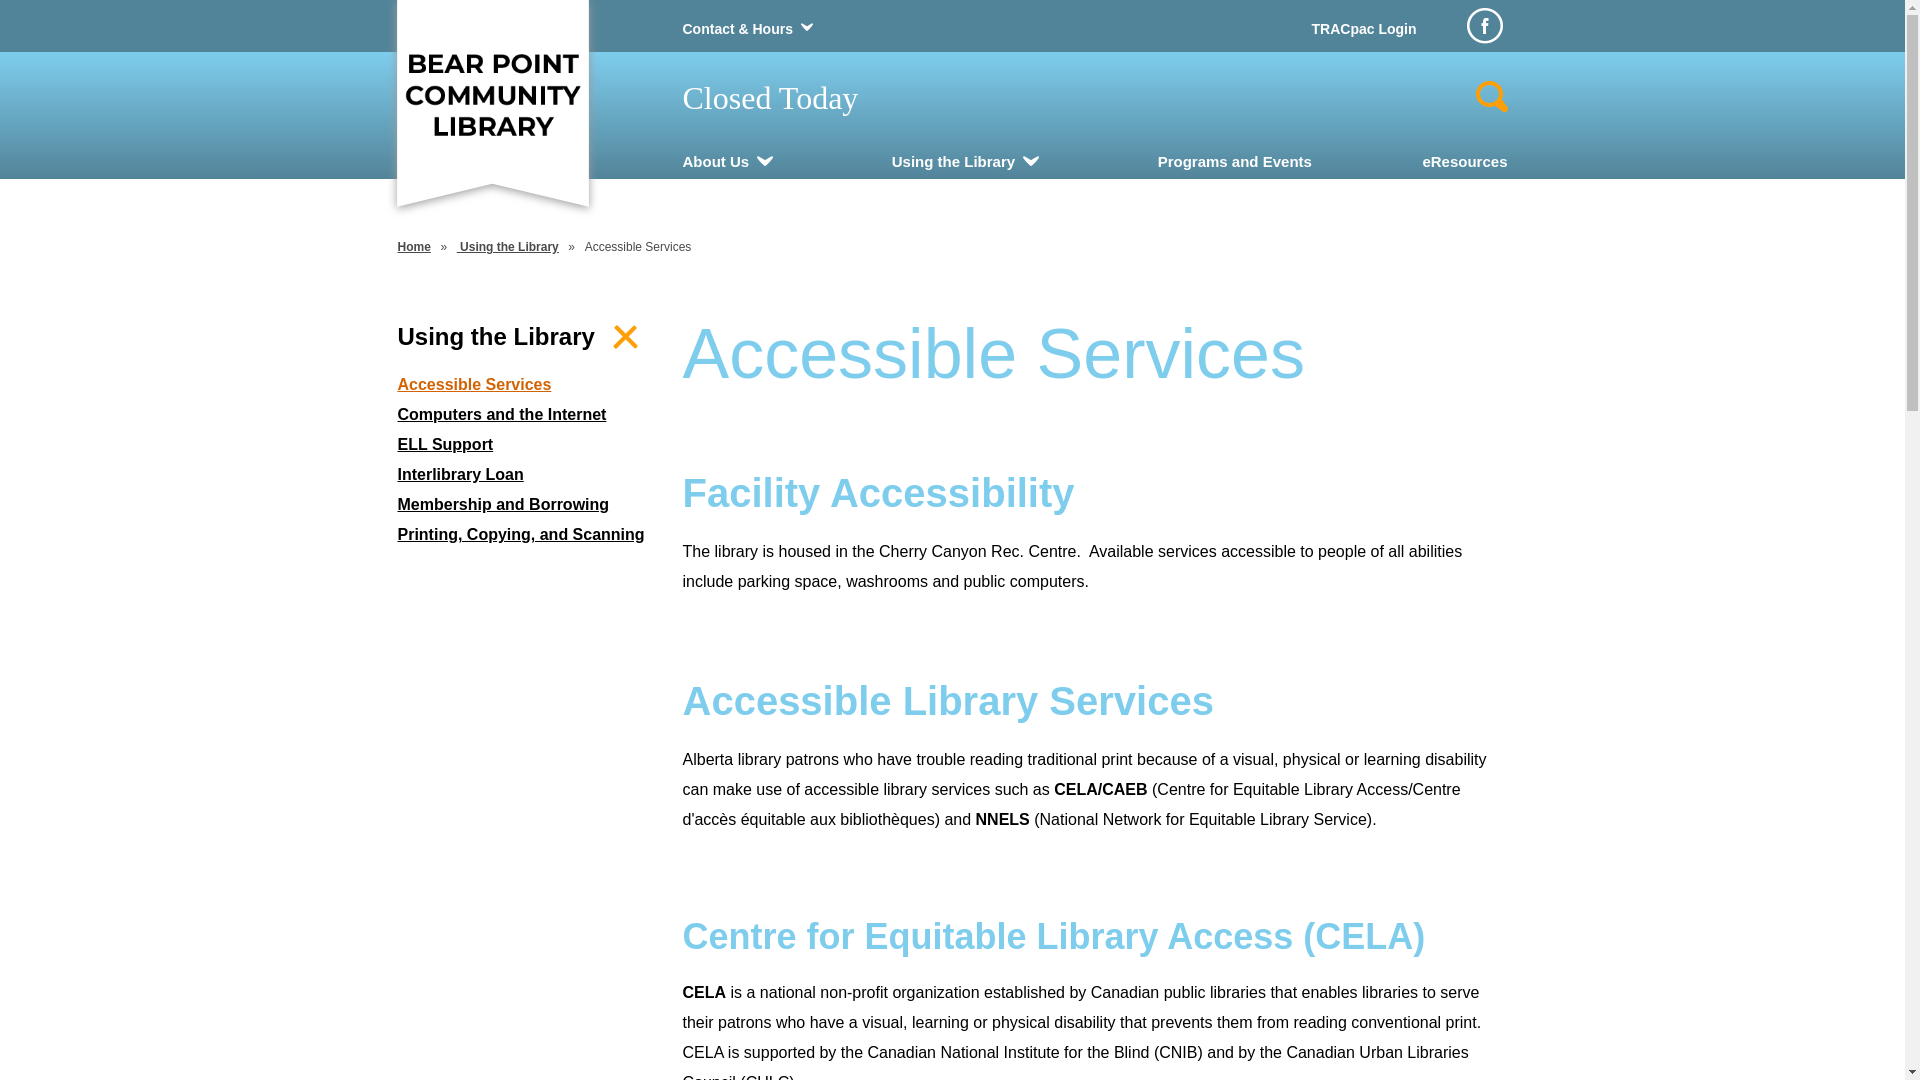 Image resolution: width=1920 pixels, height=1080 pixels. What do you see at coordinates (526, 475) in the screenshot?
I see `Interlibrary Loan` at bounding box center [526, 475].